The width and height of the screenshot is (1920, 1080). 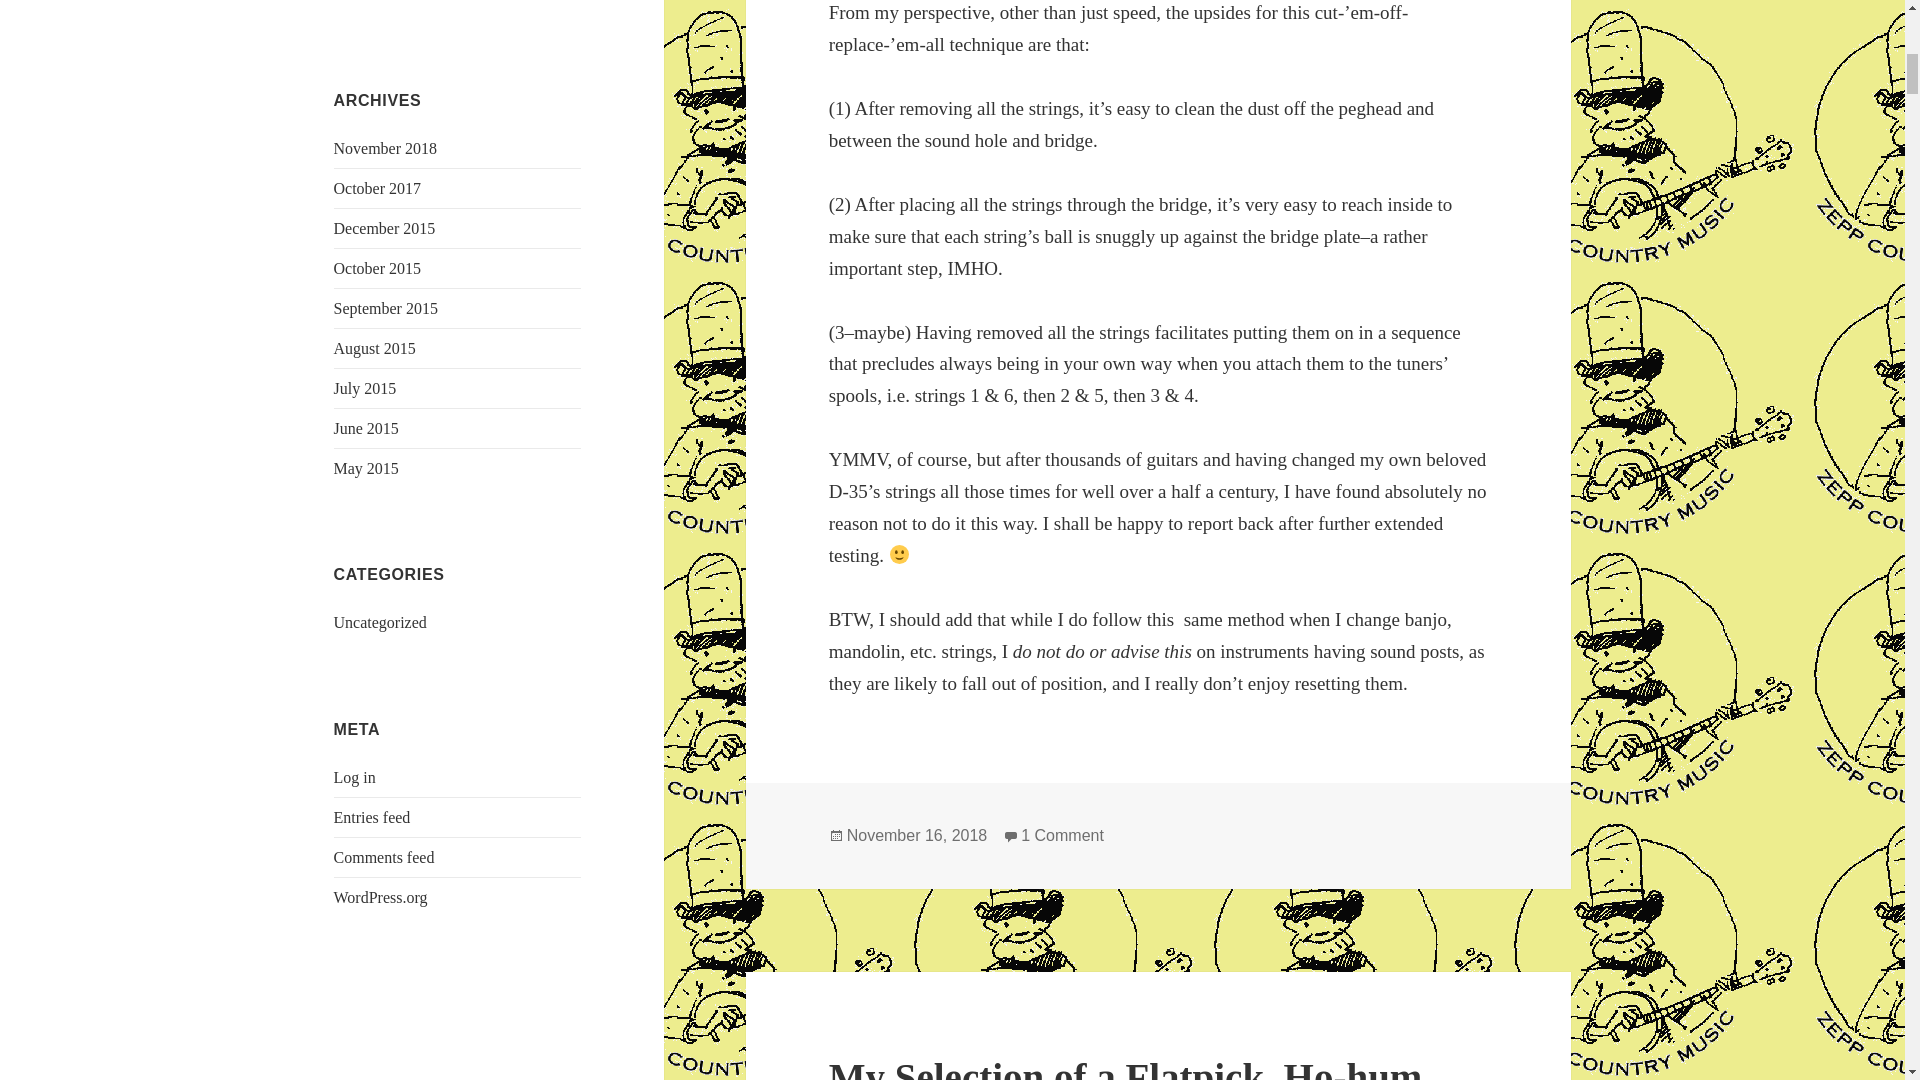 What do you see at coordinates (386, 148) in the screenshot?
I see `November 2018` at bounding box center [386, 148].